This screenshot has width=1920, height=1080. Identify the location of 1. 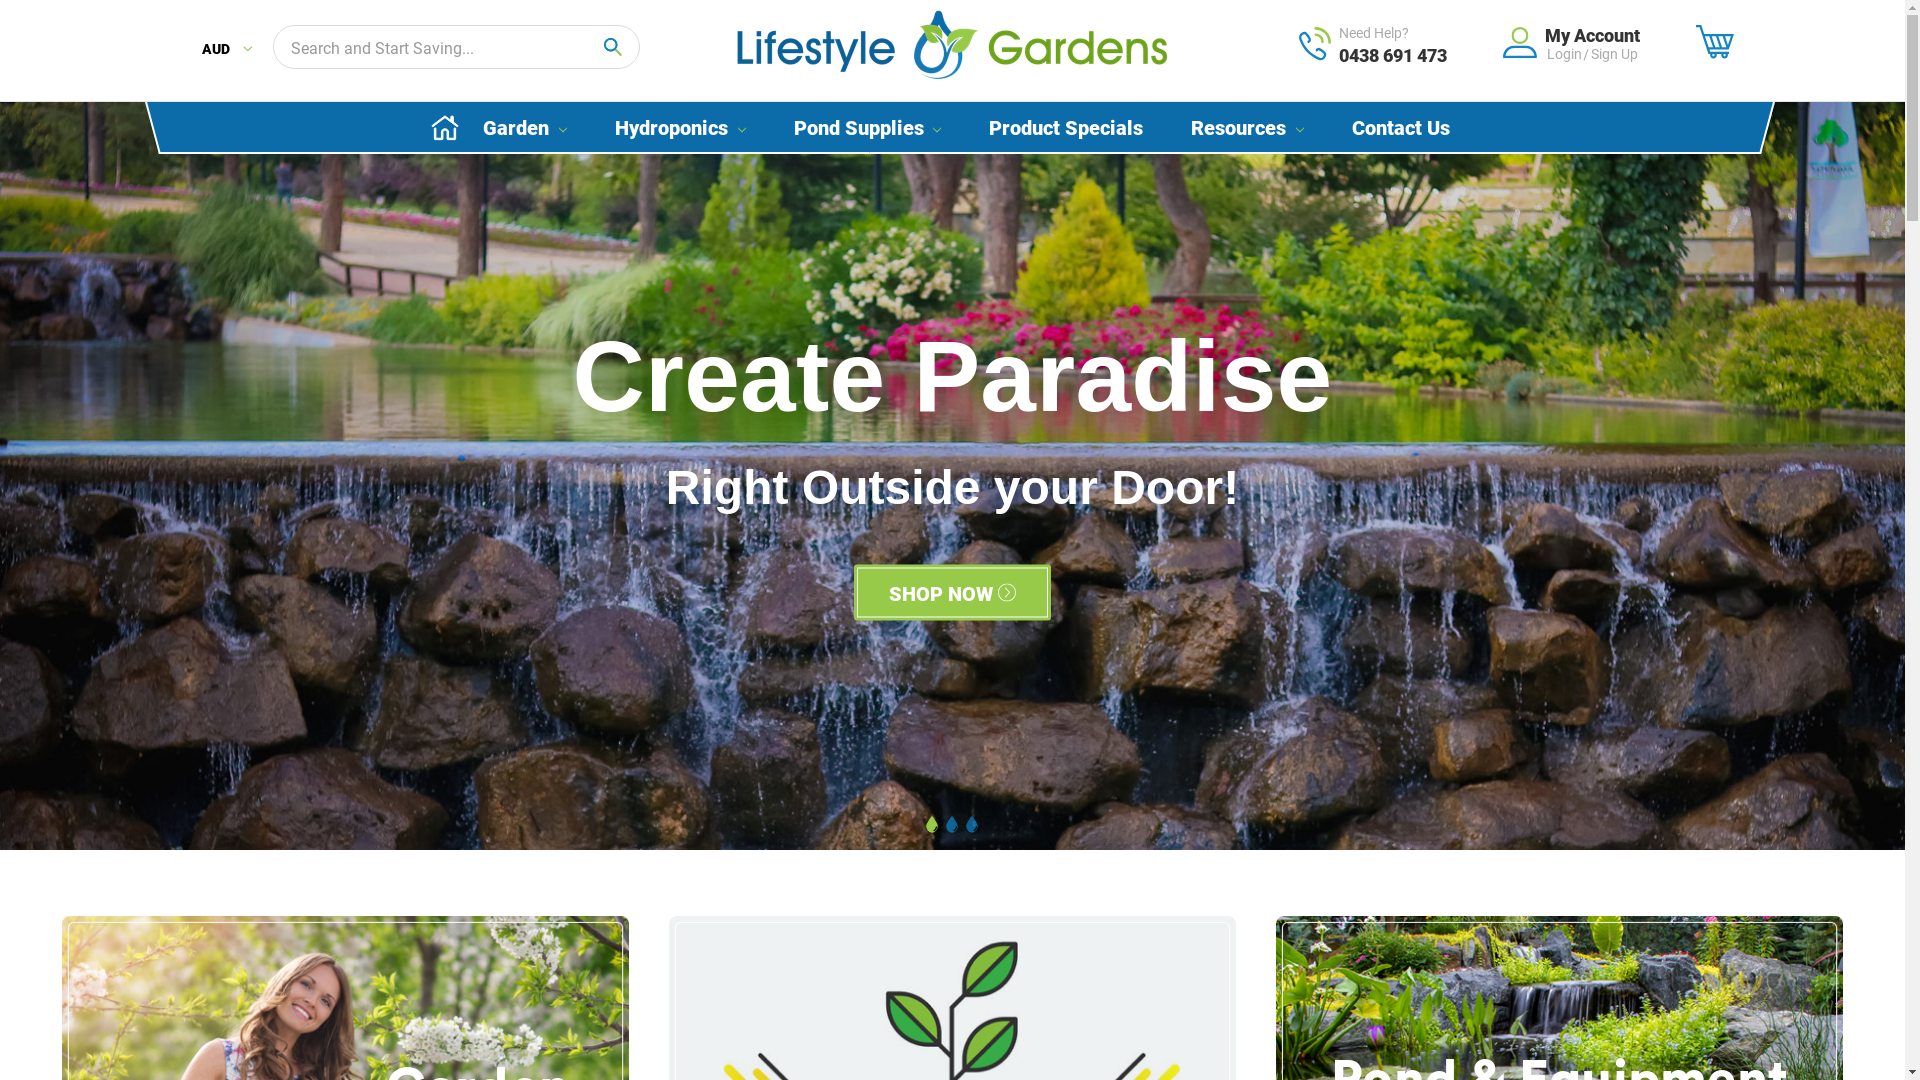
(932, 826).